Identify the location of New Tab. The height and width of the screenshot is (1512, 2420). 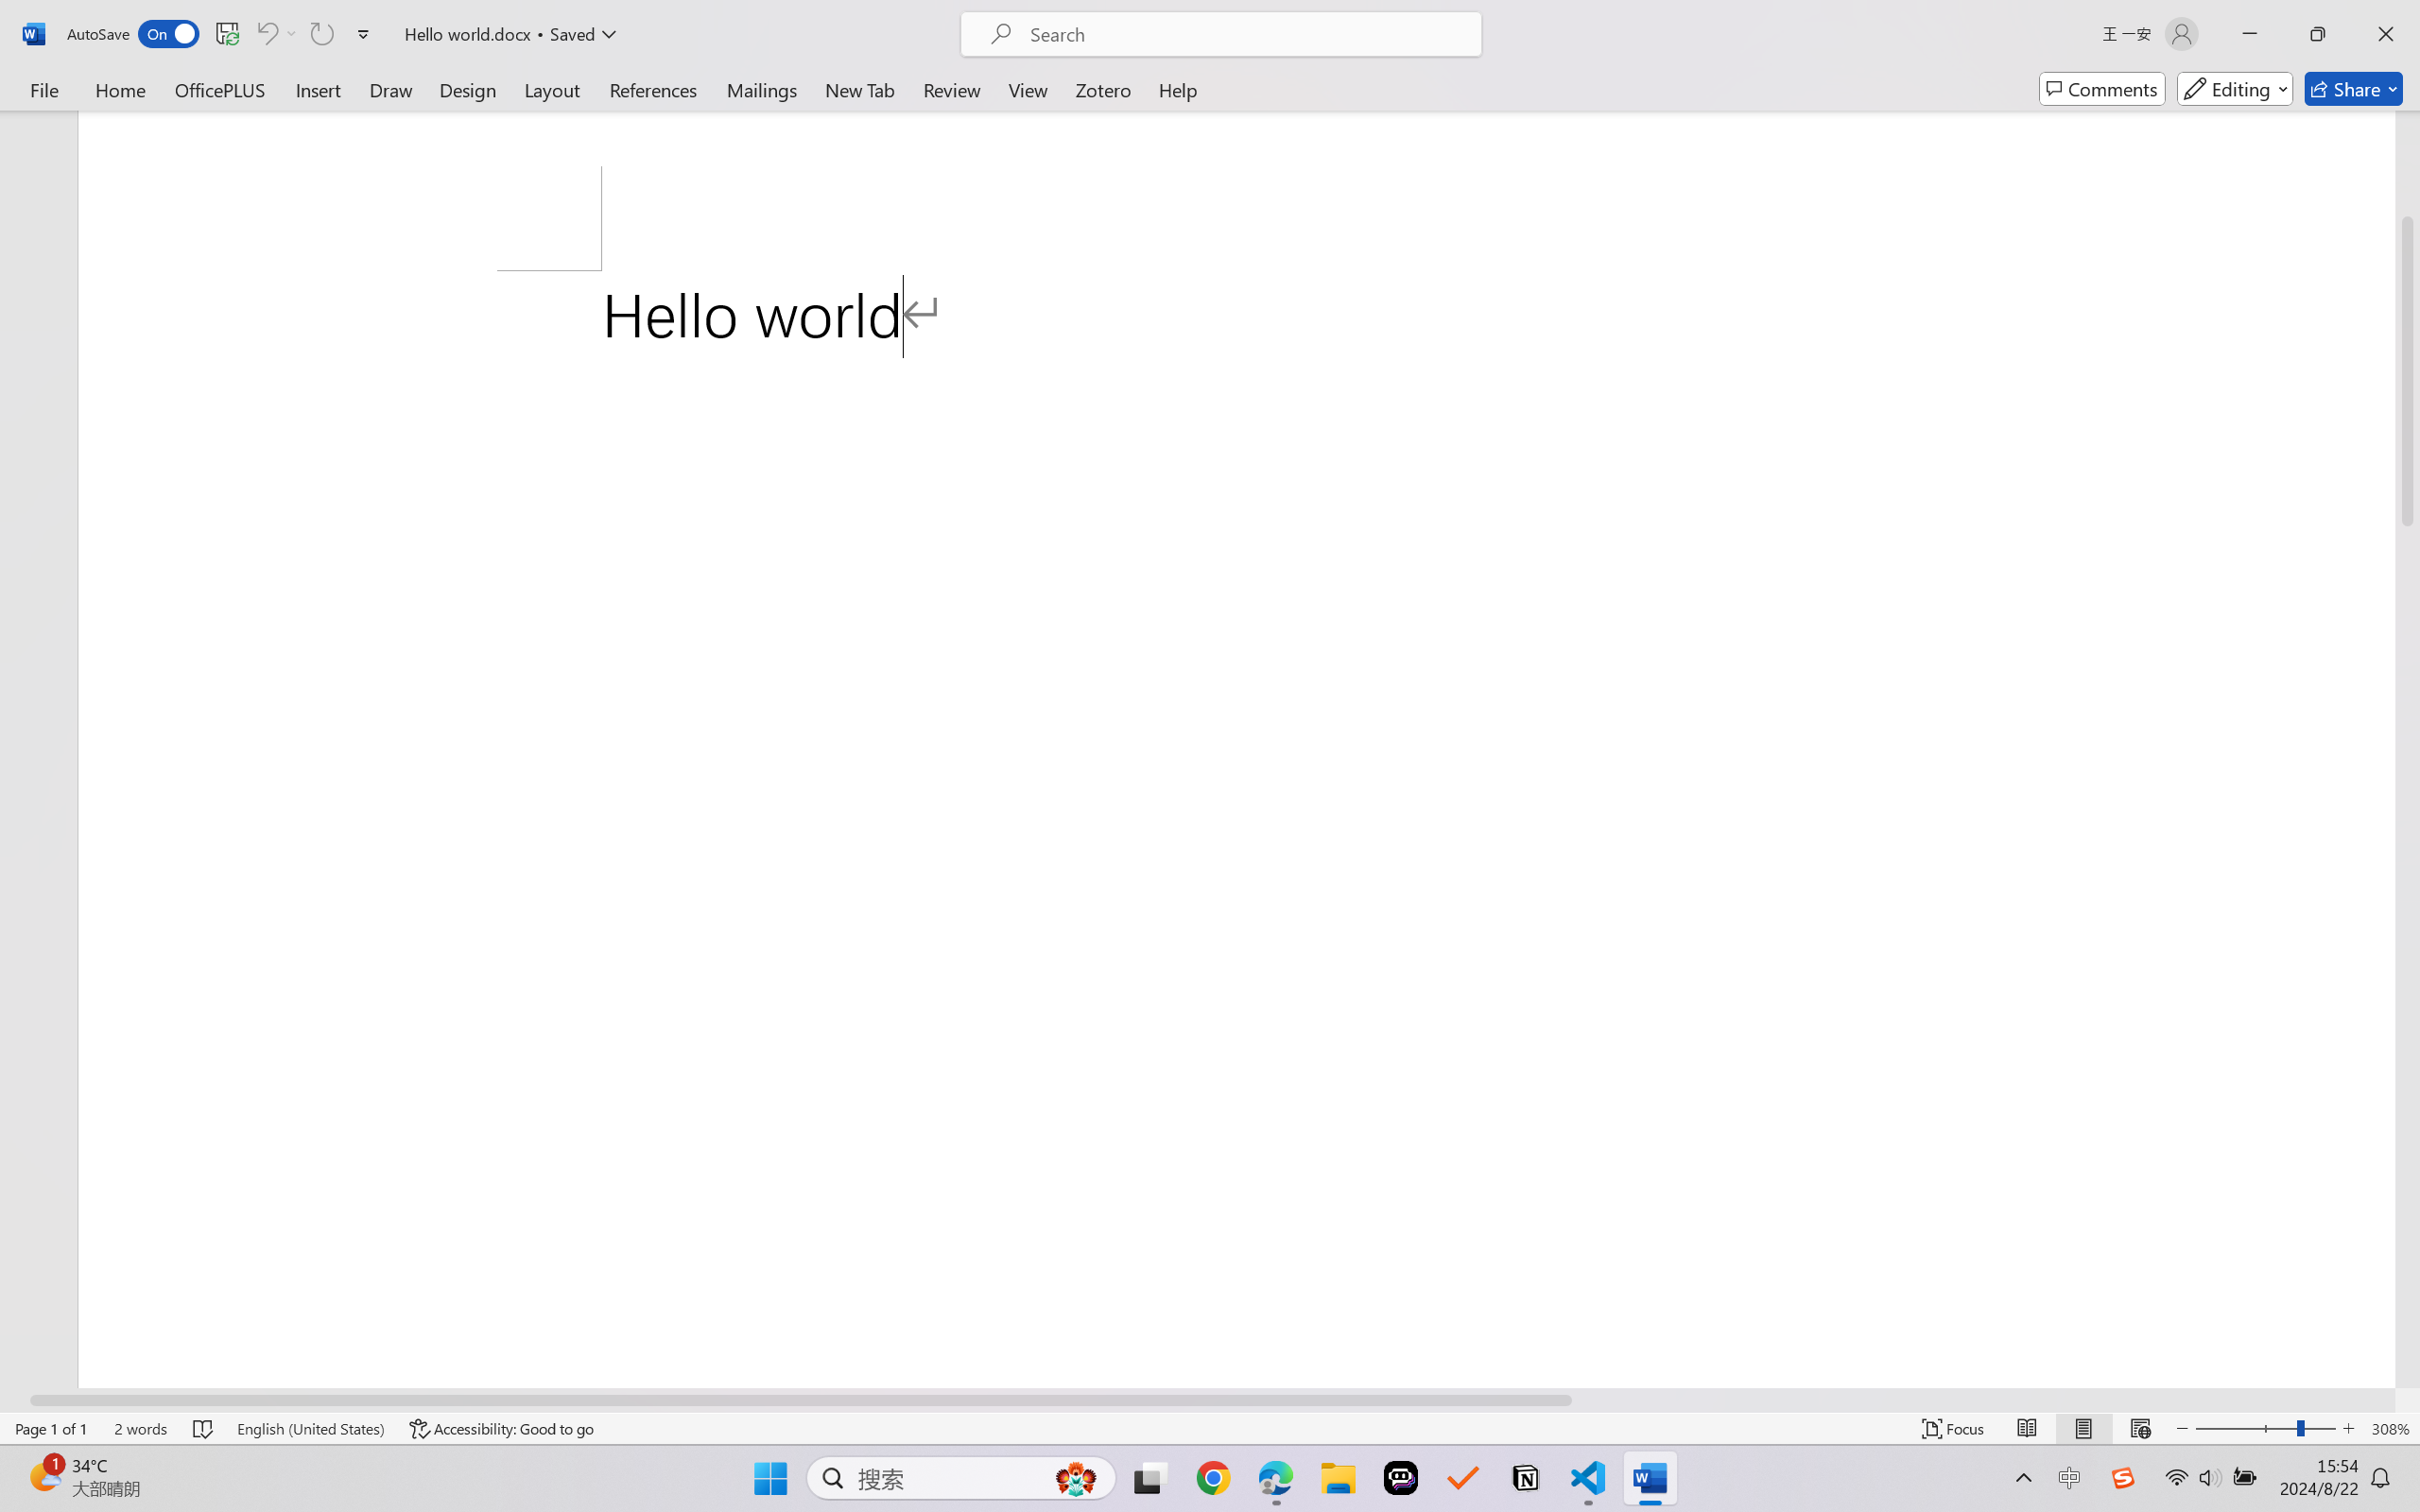
(860, 89).